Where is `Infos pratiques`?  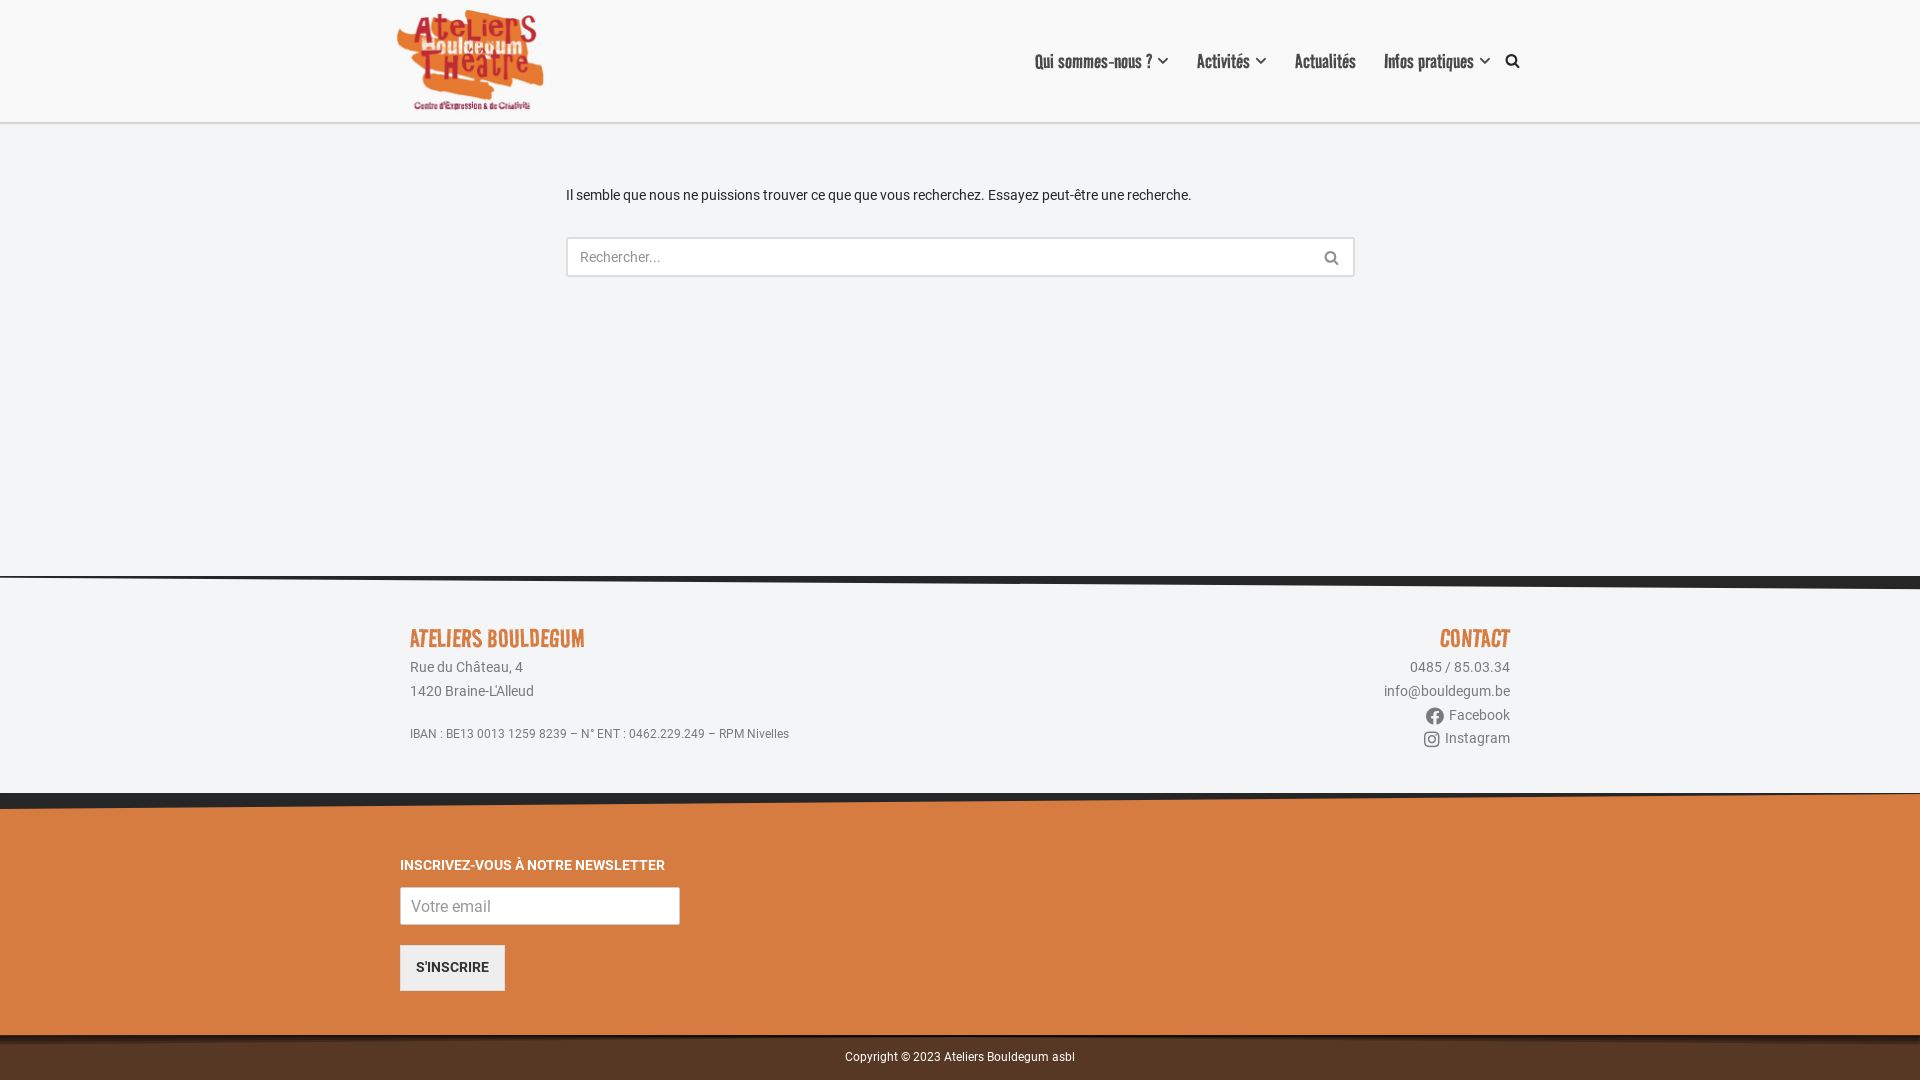
Infos pratiques is located at coordinates (1429, 60).